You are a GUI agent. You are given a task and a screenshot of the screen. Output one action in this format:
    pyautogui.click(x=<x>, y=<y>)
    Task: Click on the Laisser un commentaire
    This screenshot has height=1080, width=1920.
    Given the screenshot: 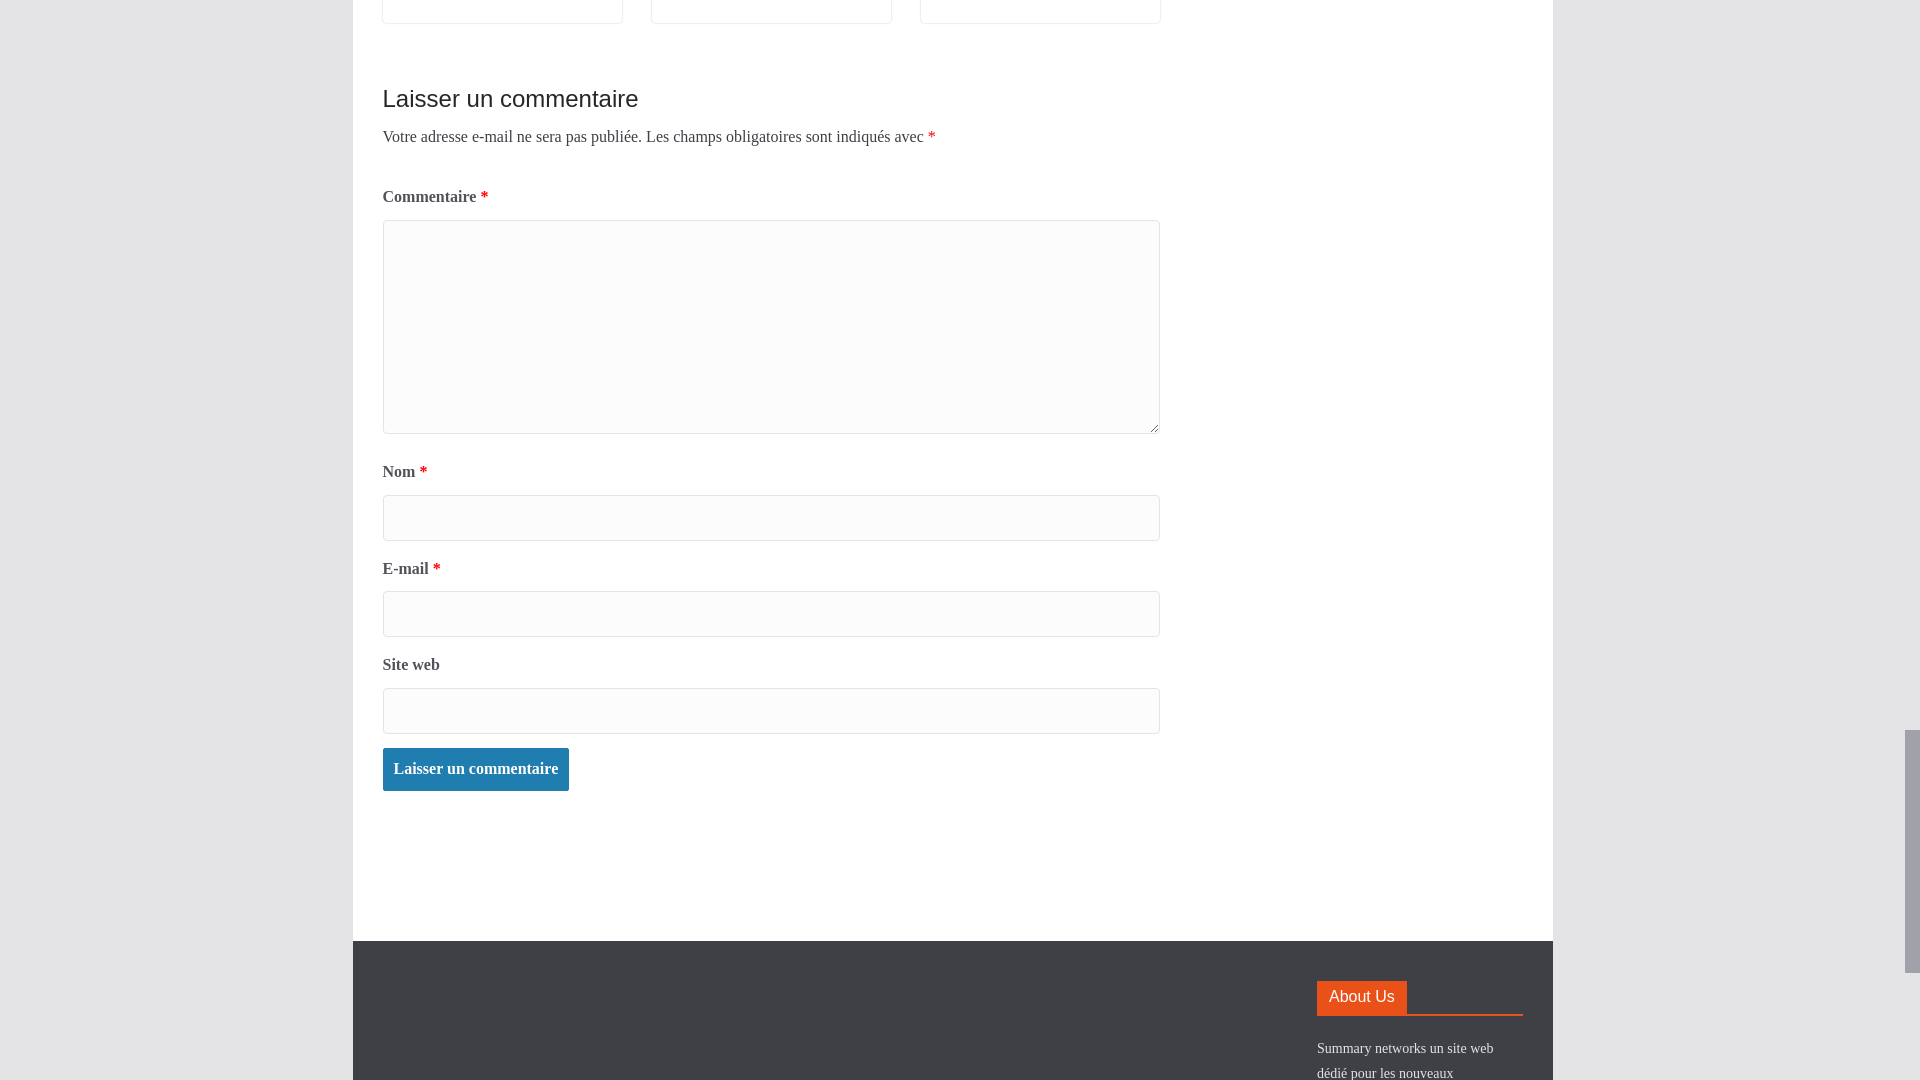 What is the action you would take?
    pyautogui.click(x=475, y=769)
    